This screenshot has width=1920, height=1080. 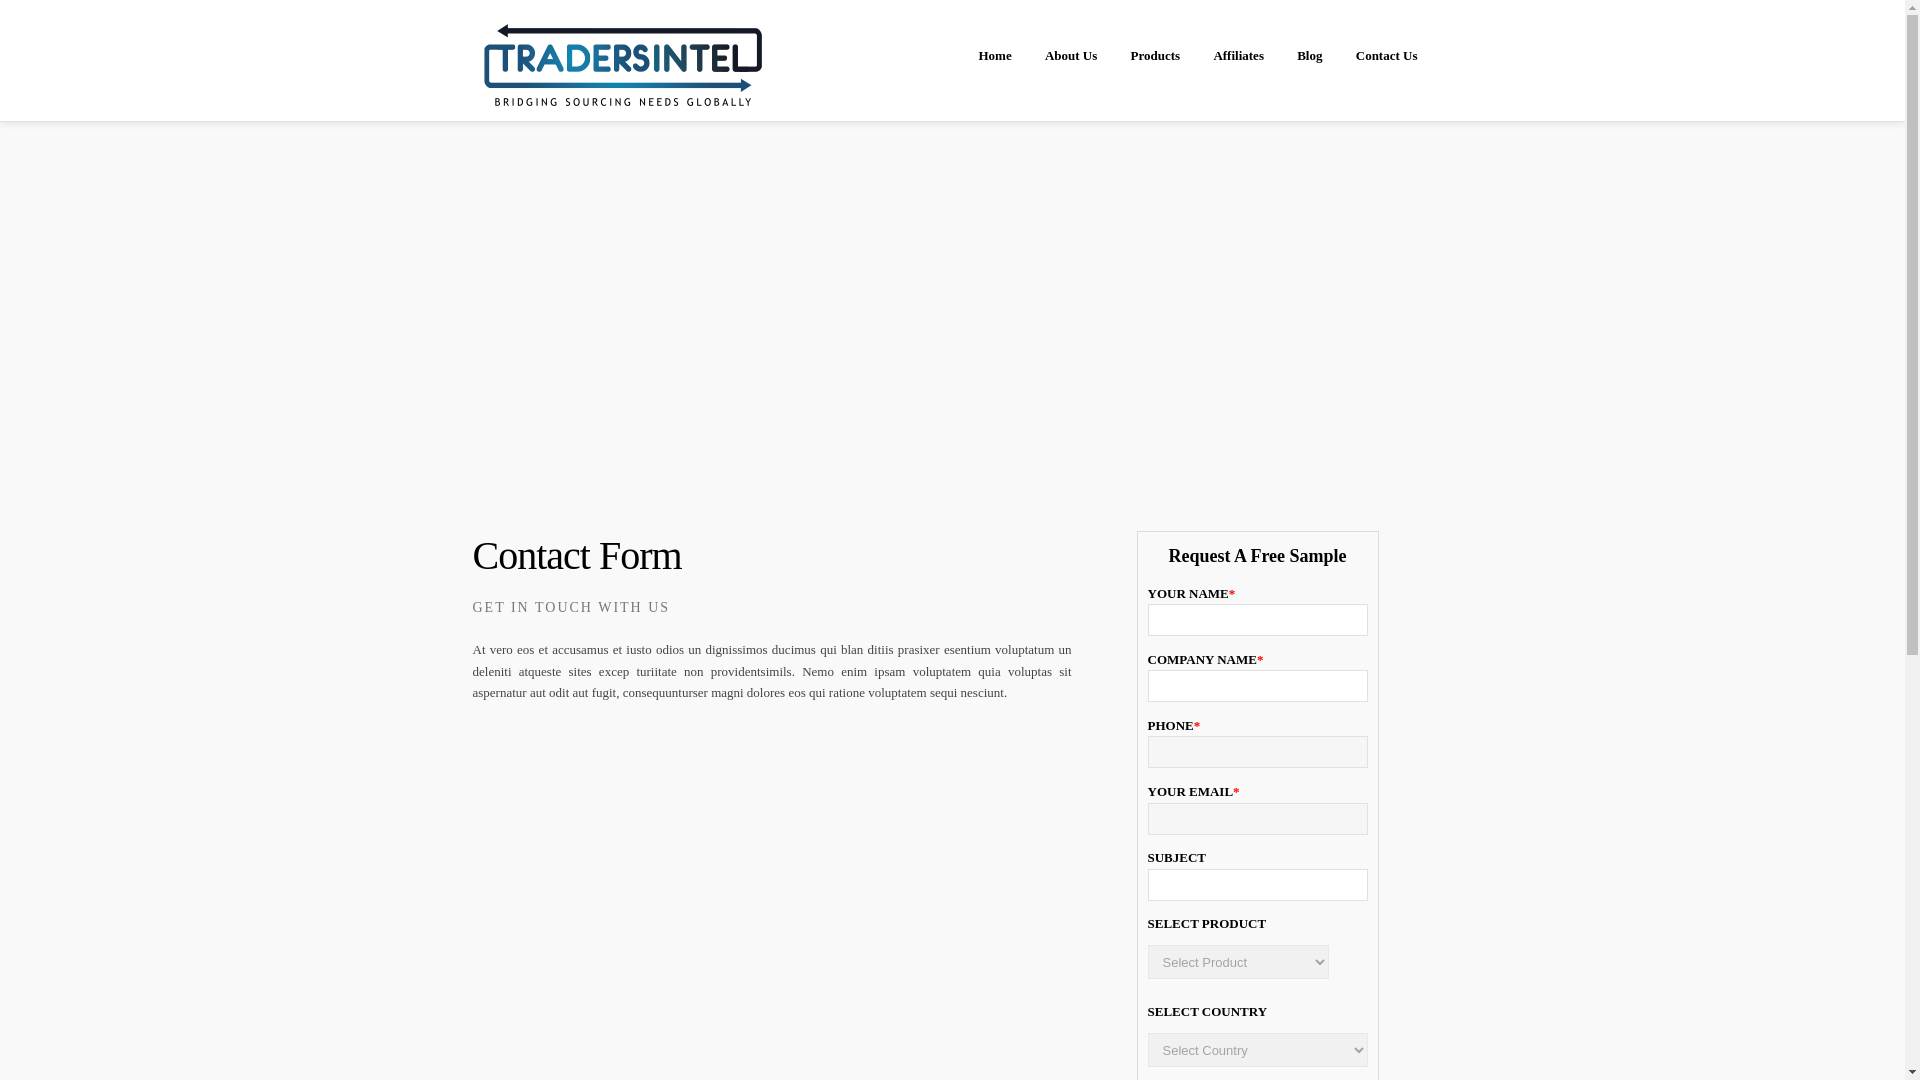 I want to click on Products, so click(x=1156, y=56).